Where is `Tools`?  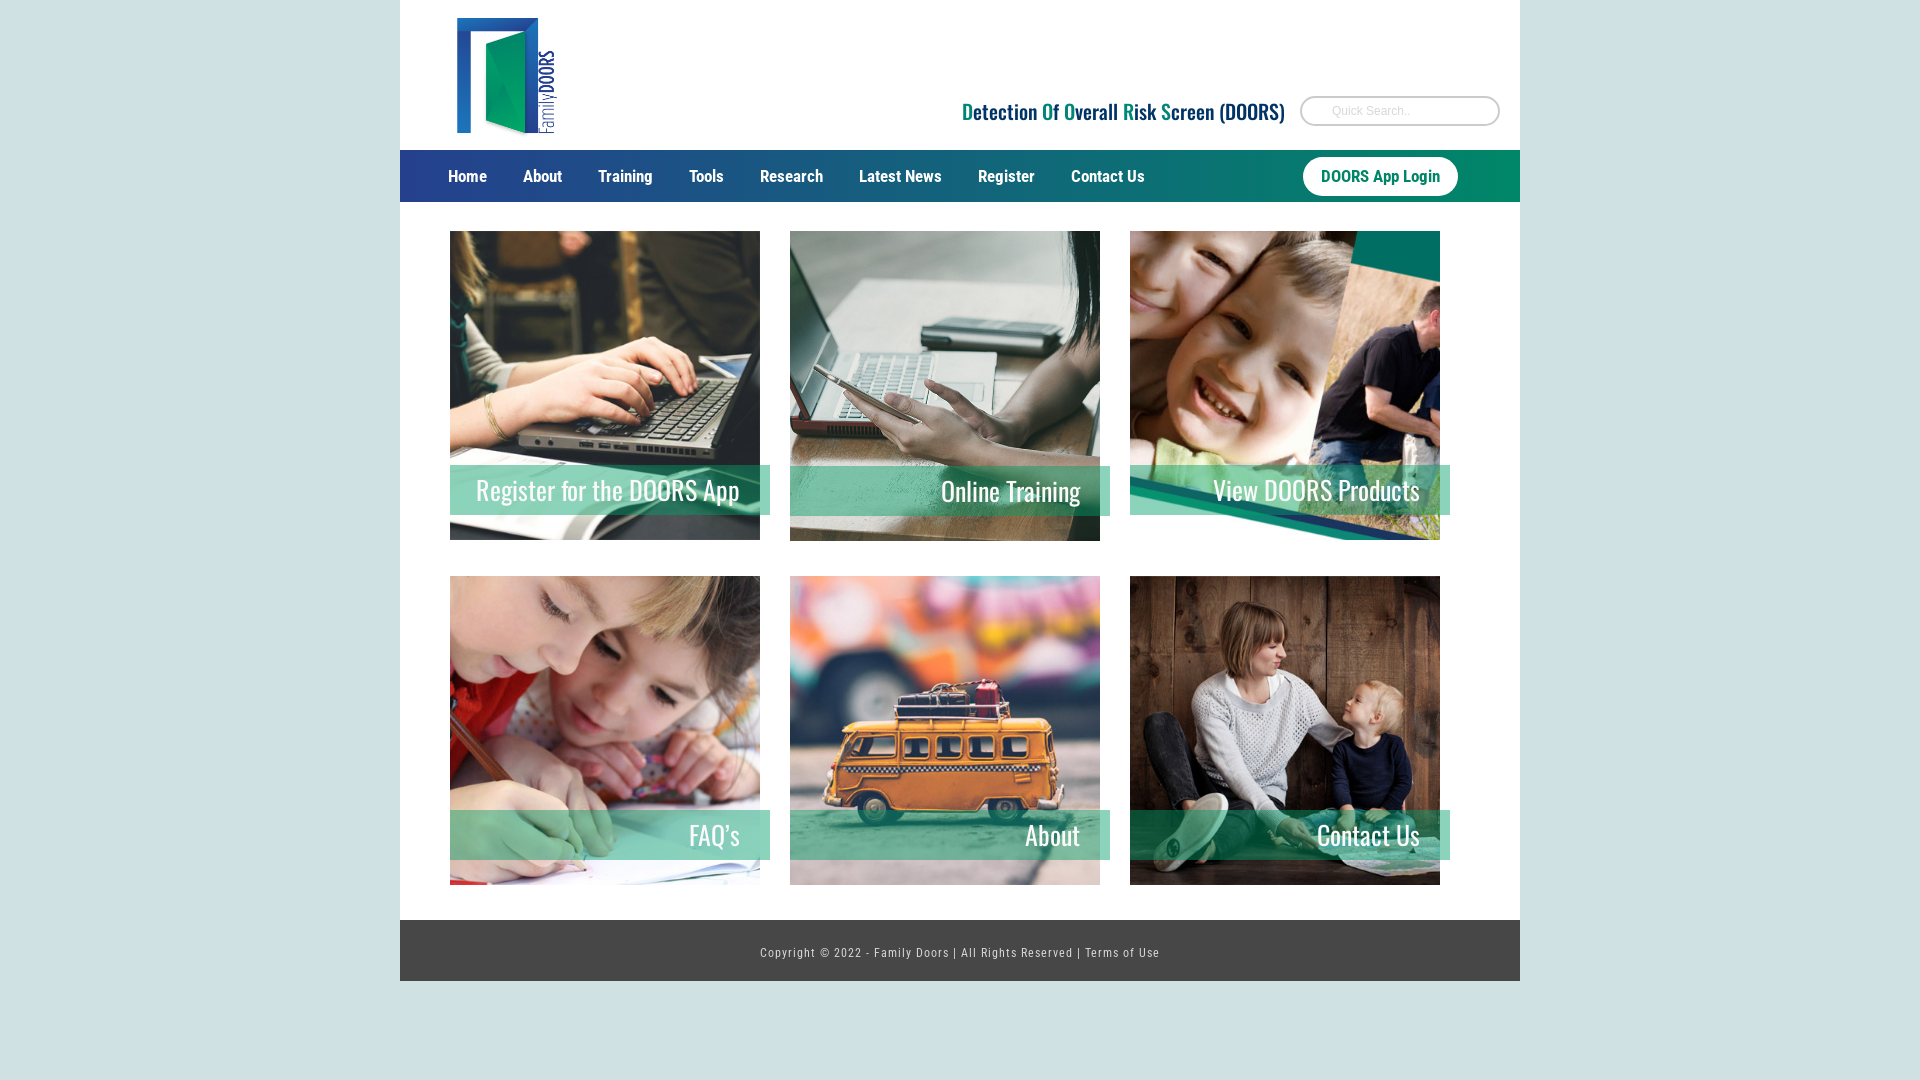 Tools is located at coordinates (706, 176).